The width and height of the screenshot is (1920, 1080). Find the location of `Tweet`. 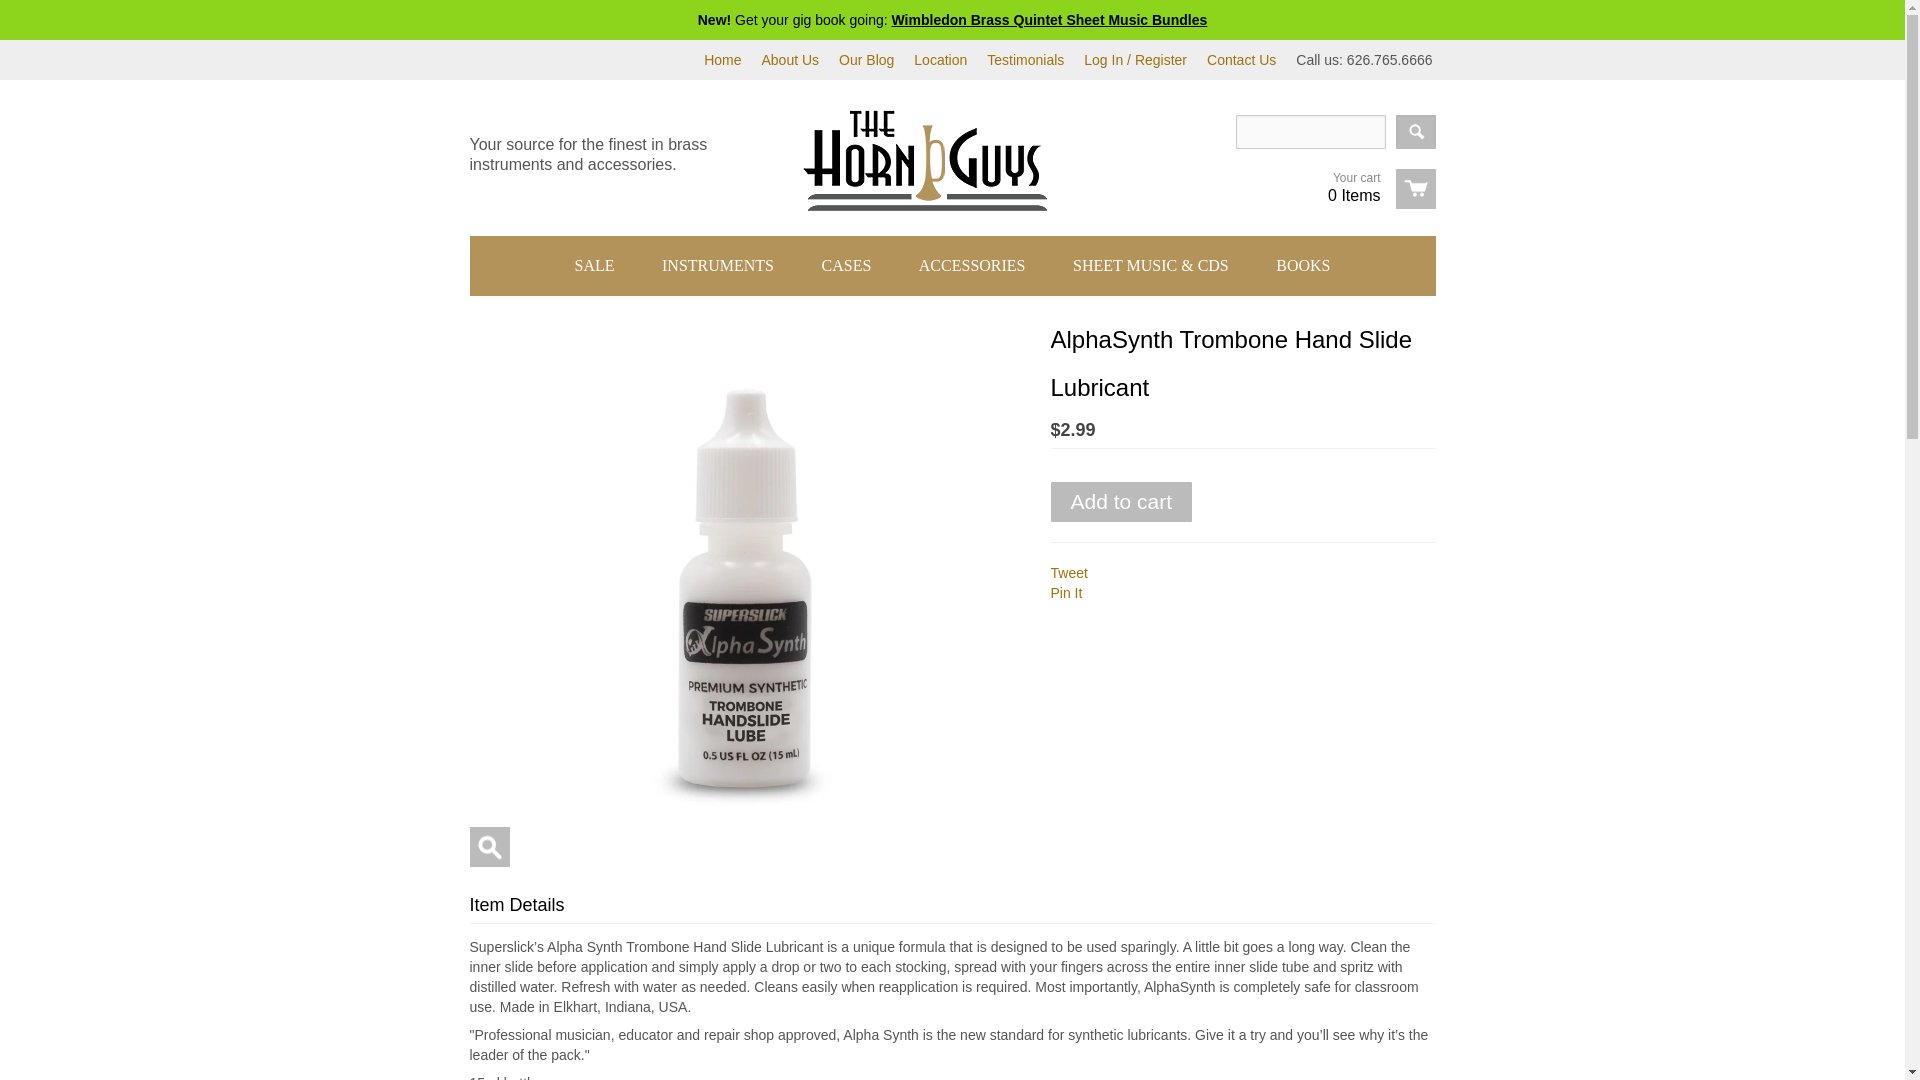

Tweet is located at coordinates (1068, 572).